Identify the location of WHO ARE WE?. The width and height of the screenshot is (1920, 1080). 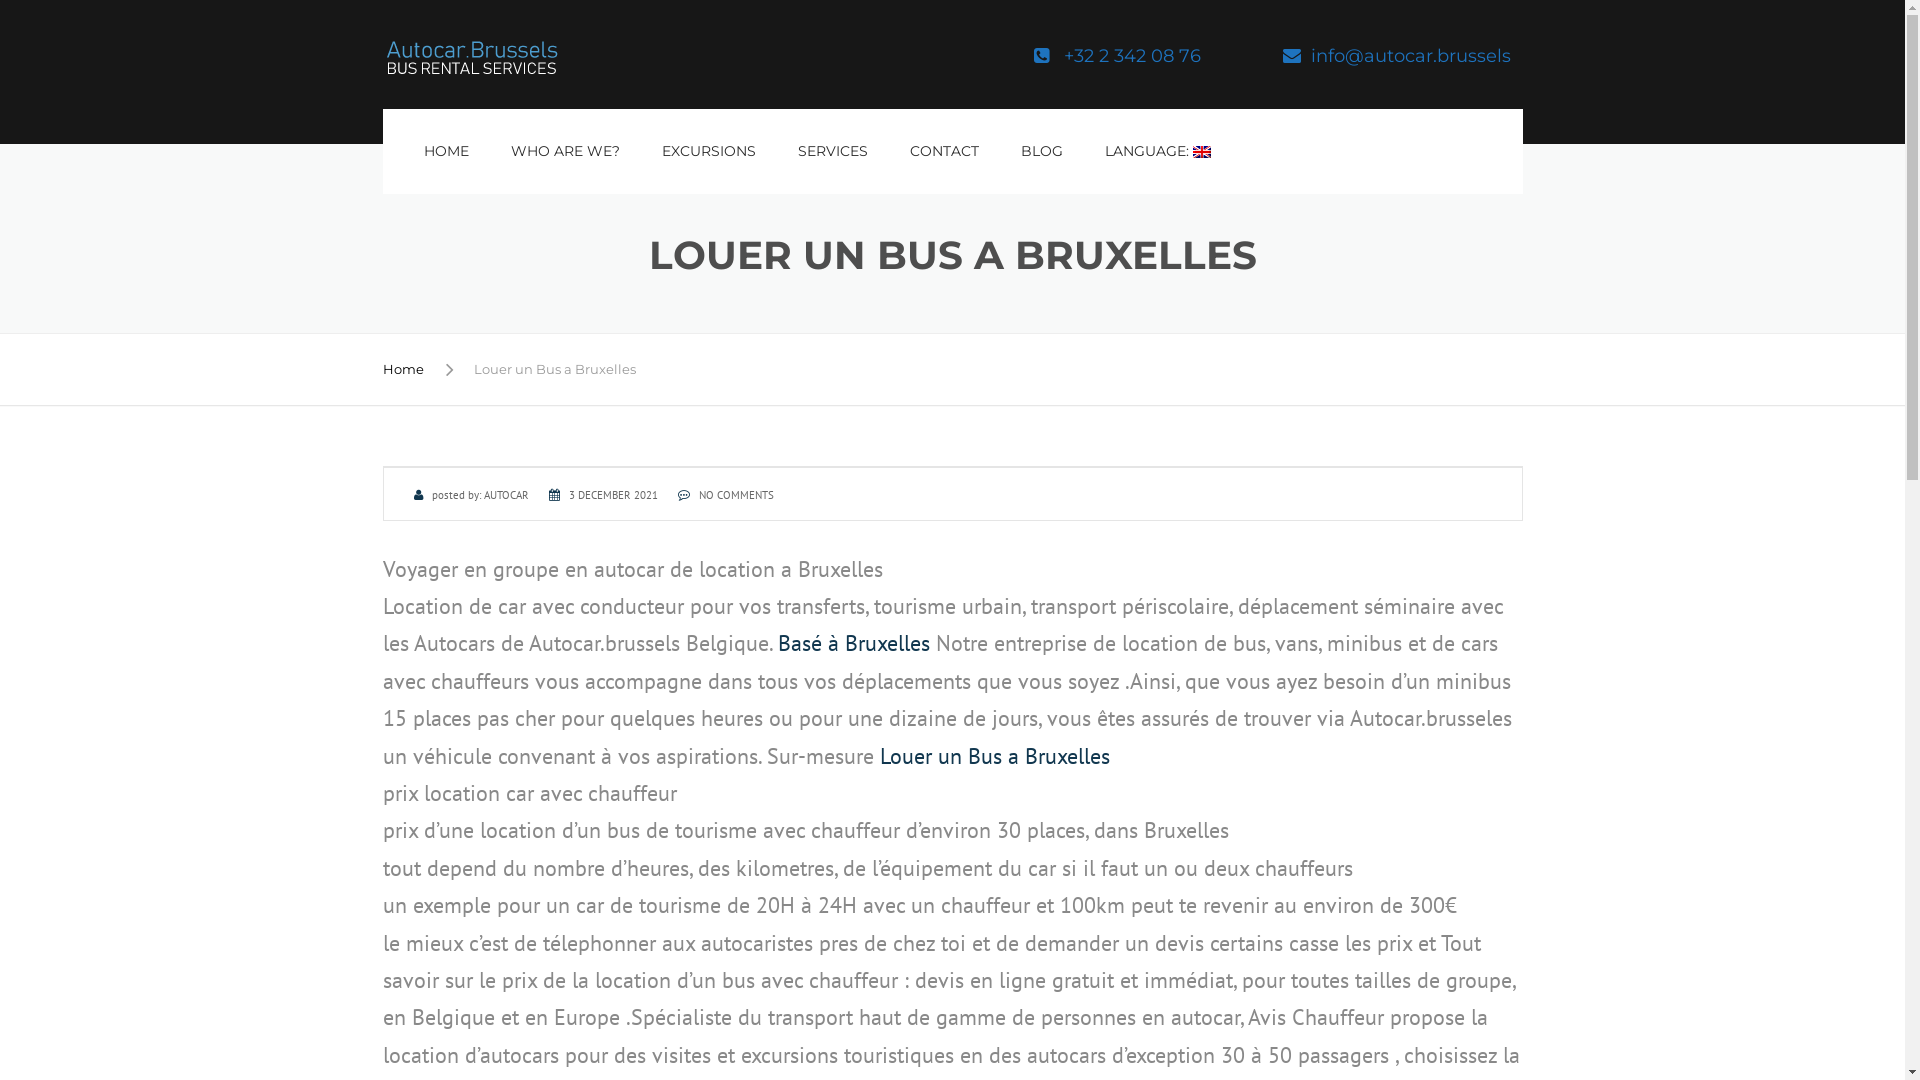
(565, 152).